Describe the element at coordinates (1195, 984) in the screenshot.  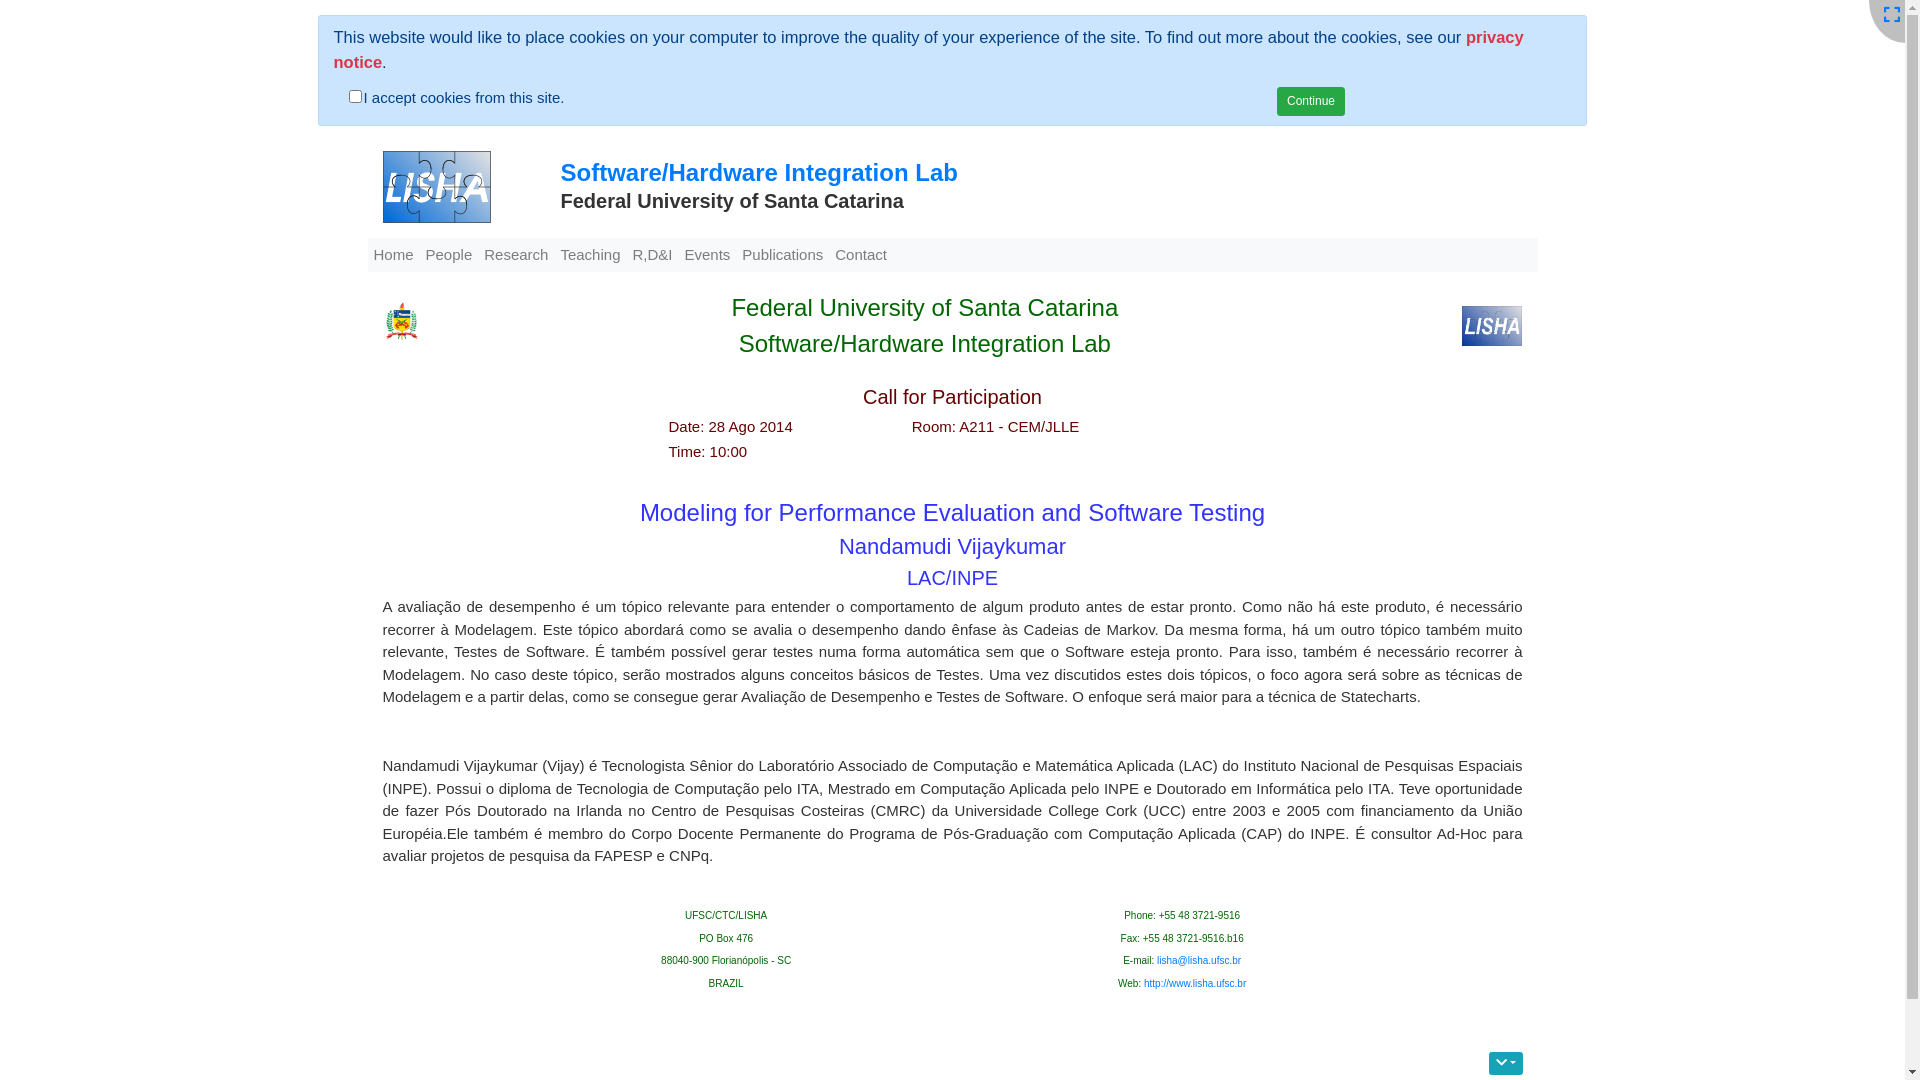
I see `http://www.lisha.ufsc.br` at that location.